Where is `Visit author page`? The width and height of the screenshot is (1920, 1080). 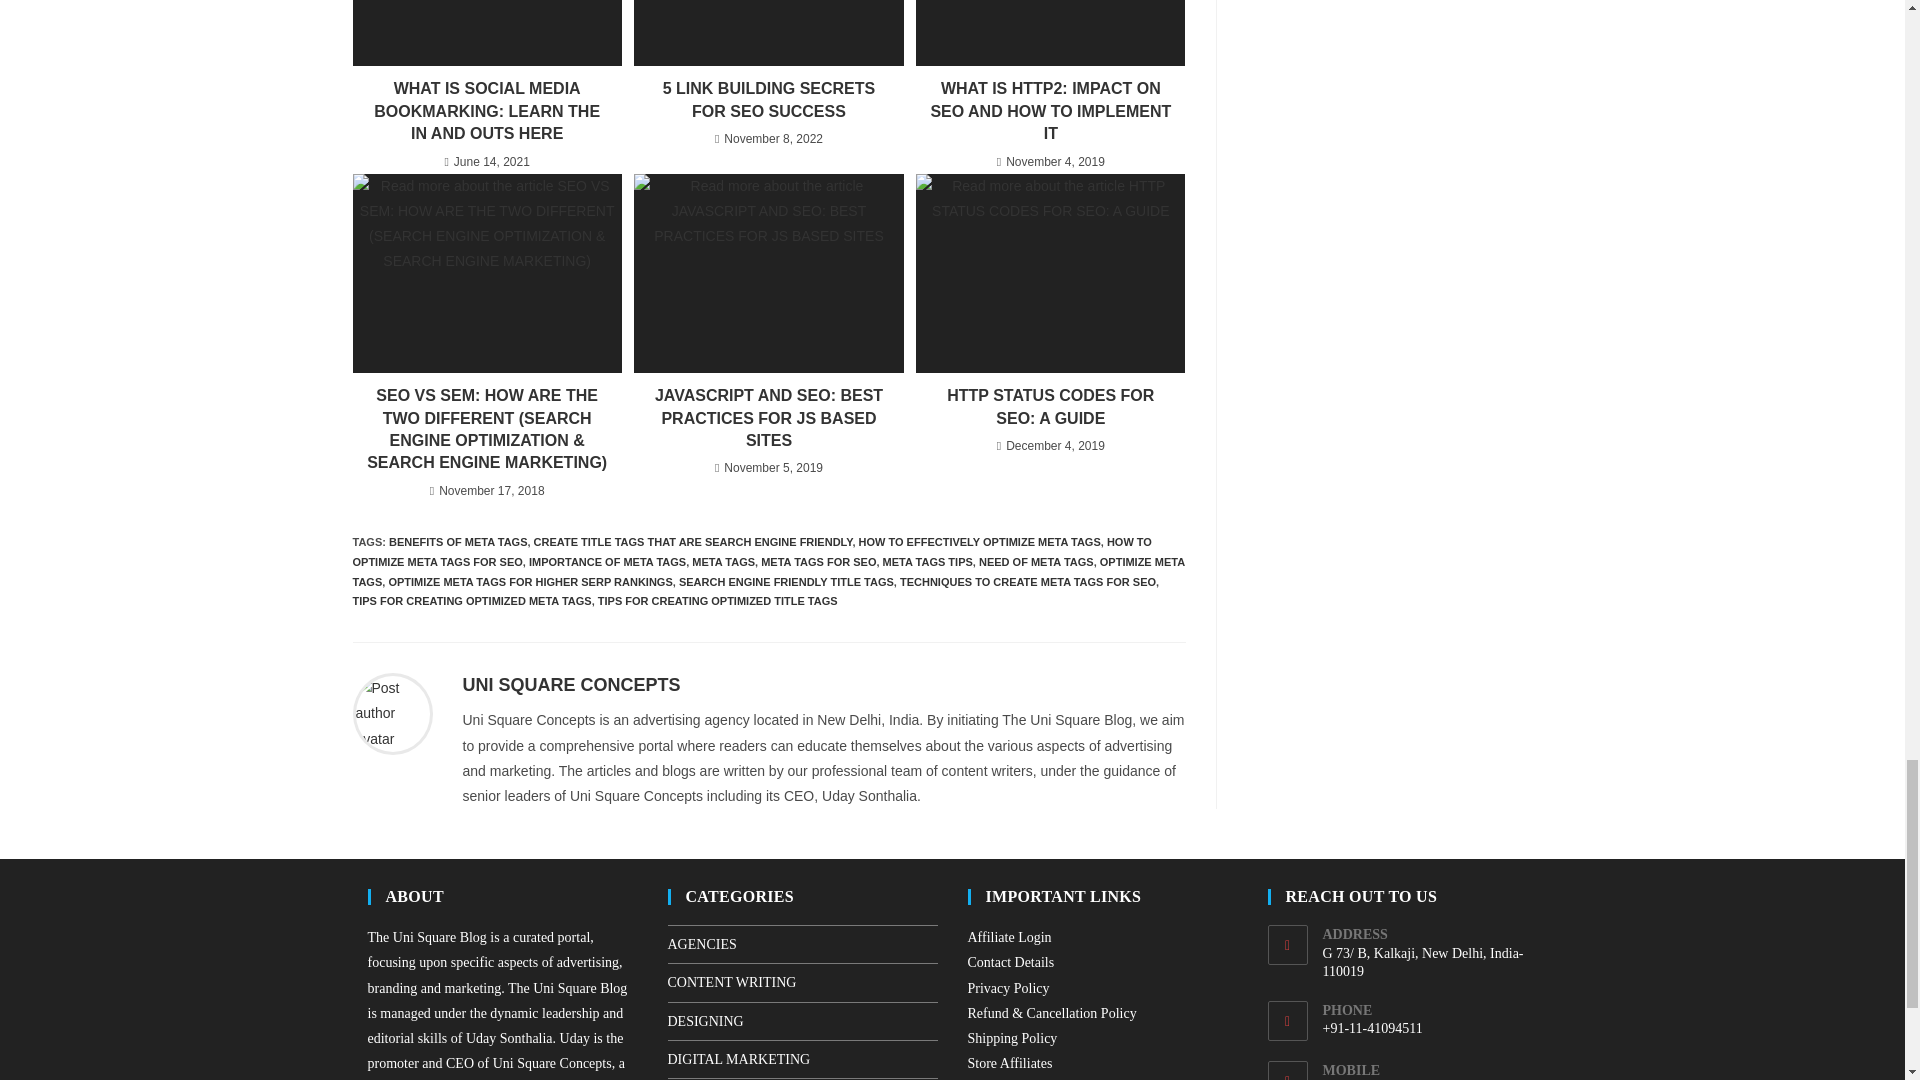 Visit author page is located at coordinates (570, 685).